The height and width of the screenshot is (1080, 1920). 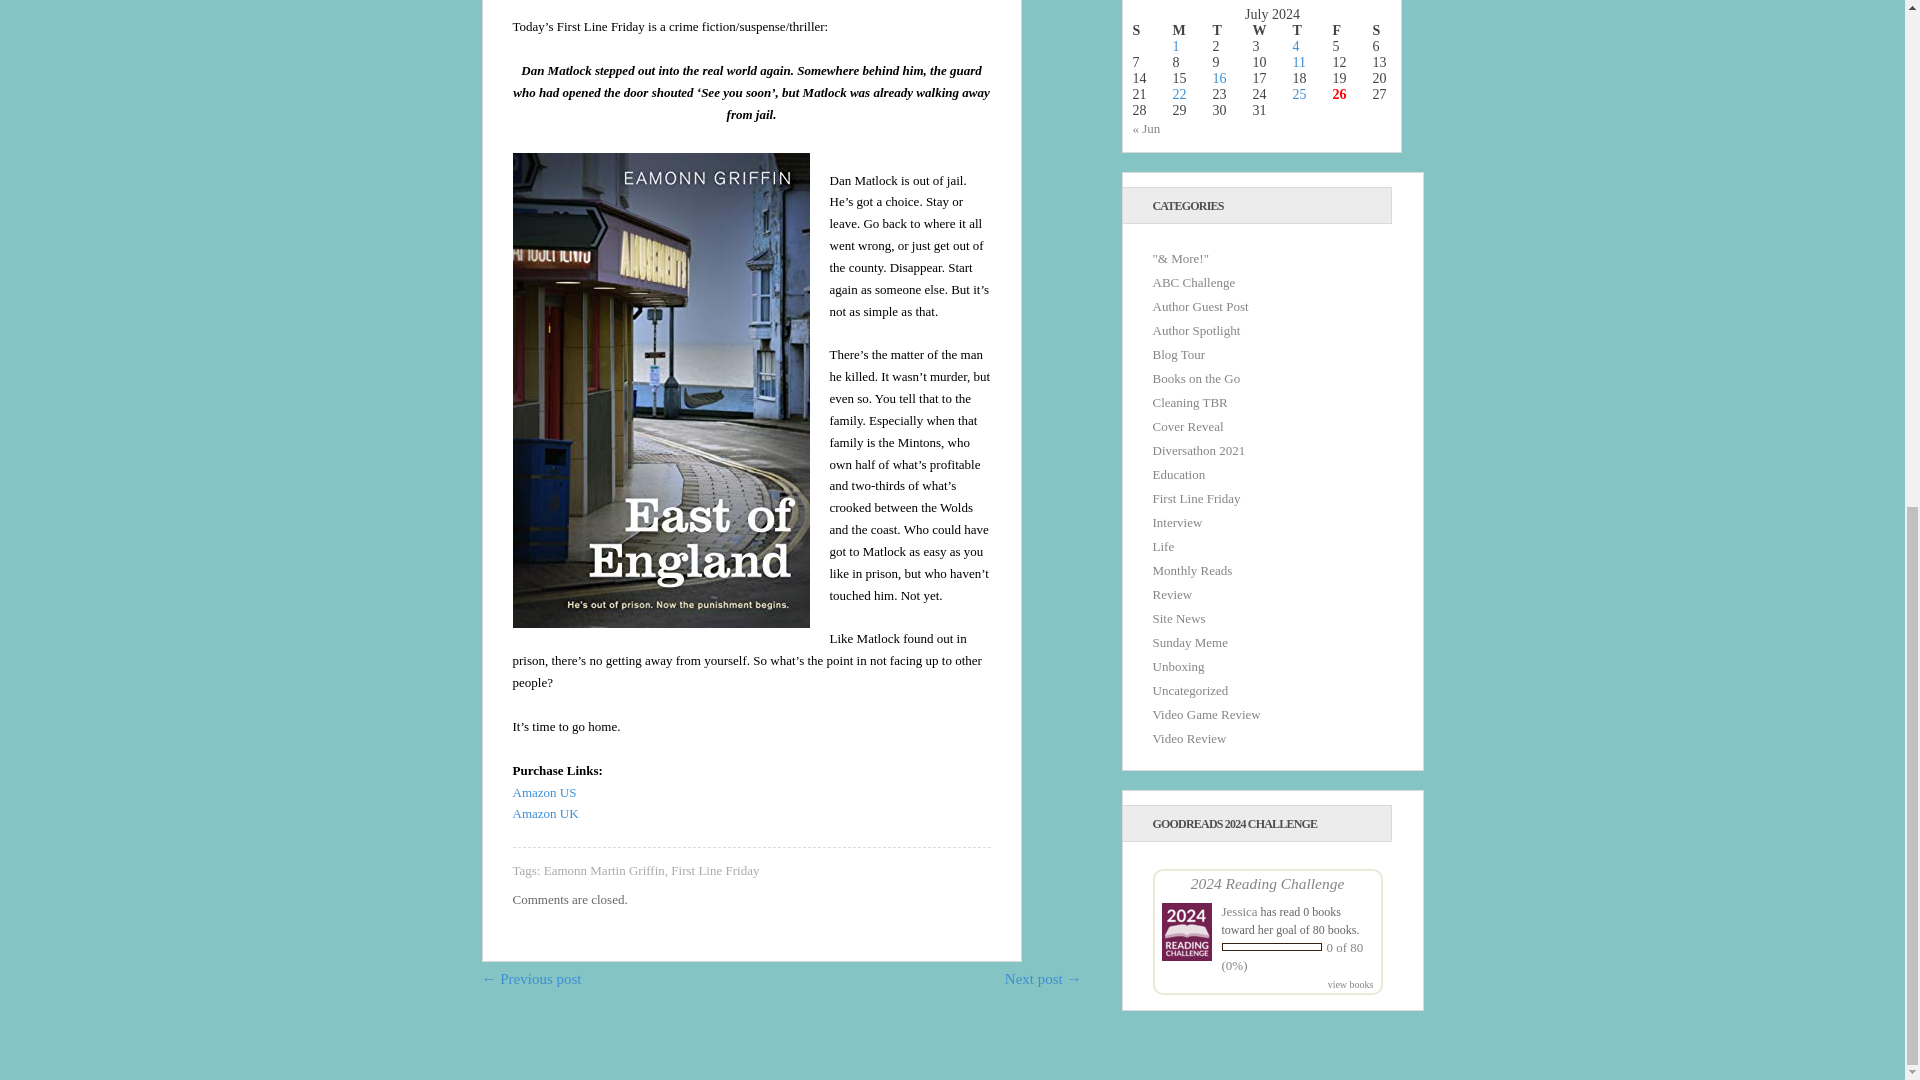 What do you see at coordinates (1298, 94) in the screenshot?
I see `25` at bounding box center [1298, 94].